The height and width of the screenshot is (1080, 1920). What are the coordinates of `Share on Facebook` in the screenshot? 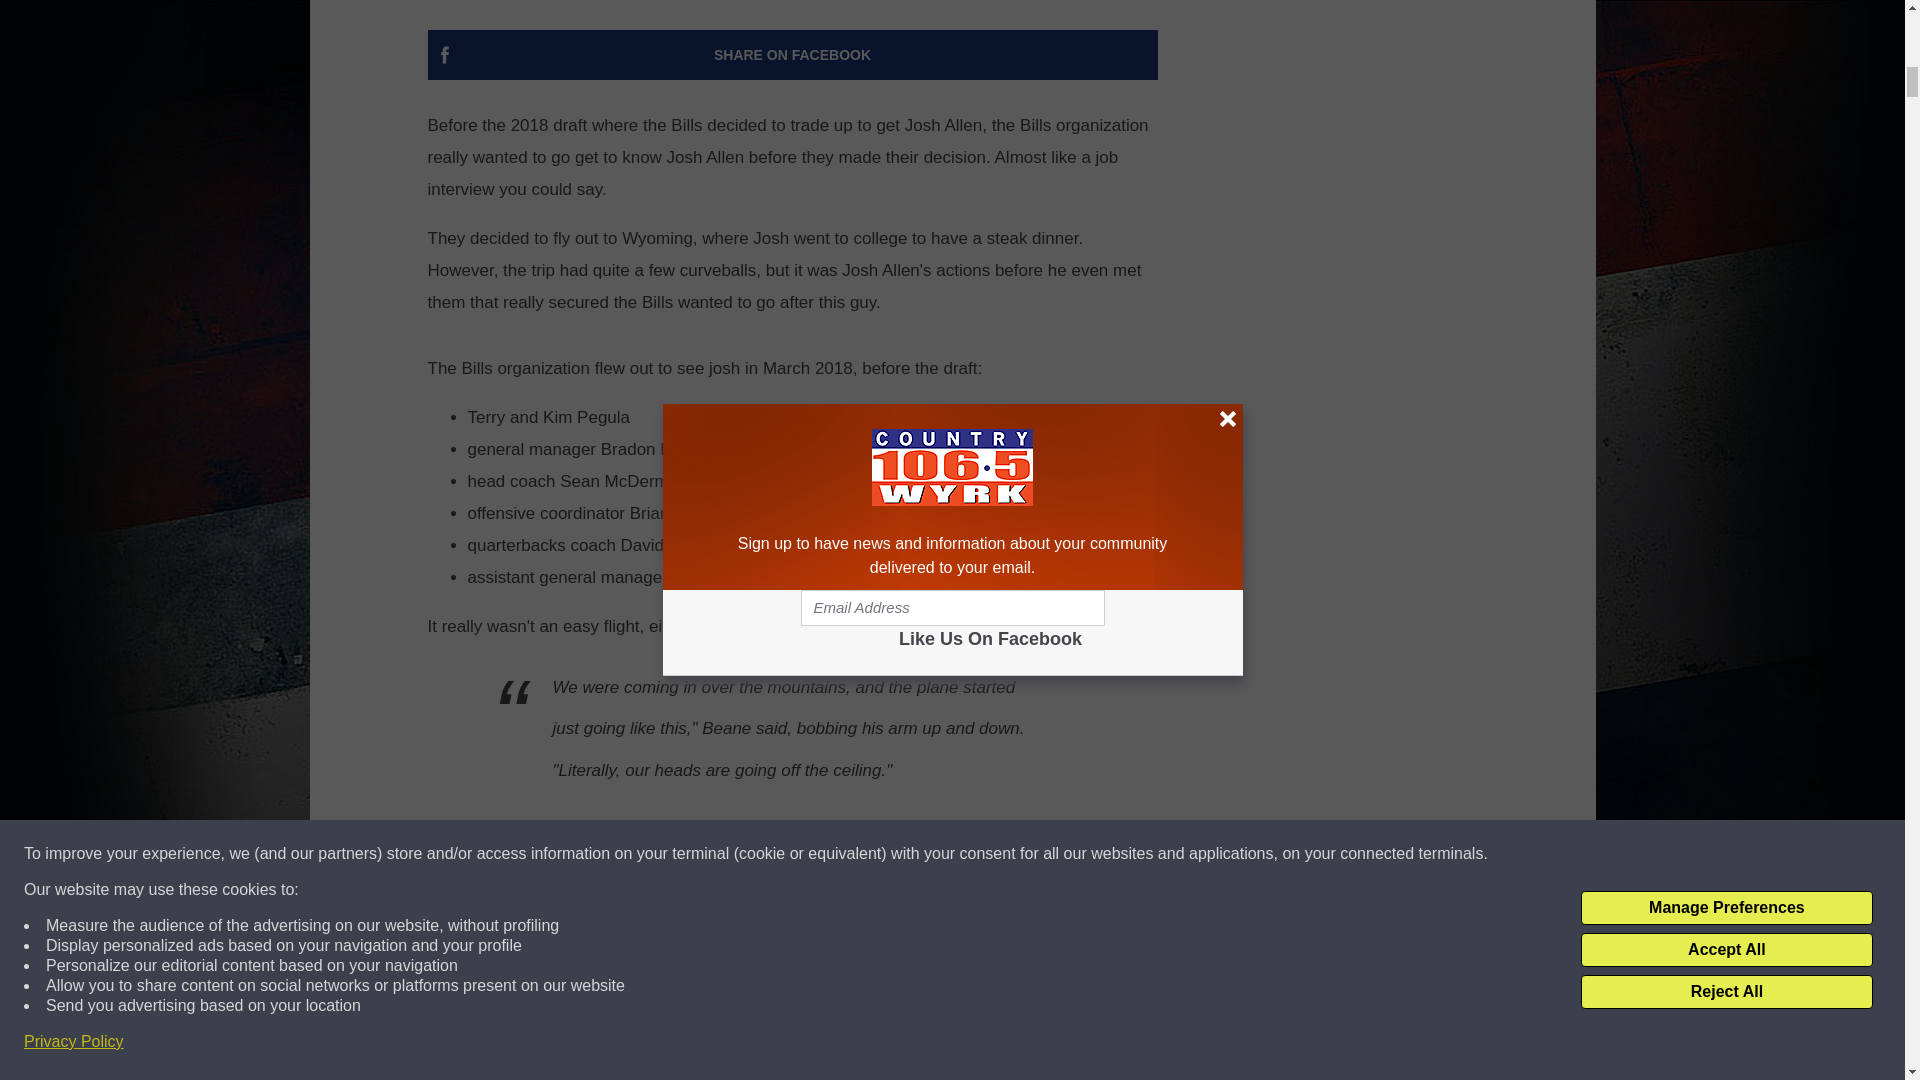 It's located at (792, 54).